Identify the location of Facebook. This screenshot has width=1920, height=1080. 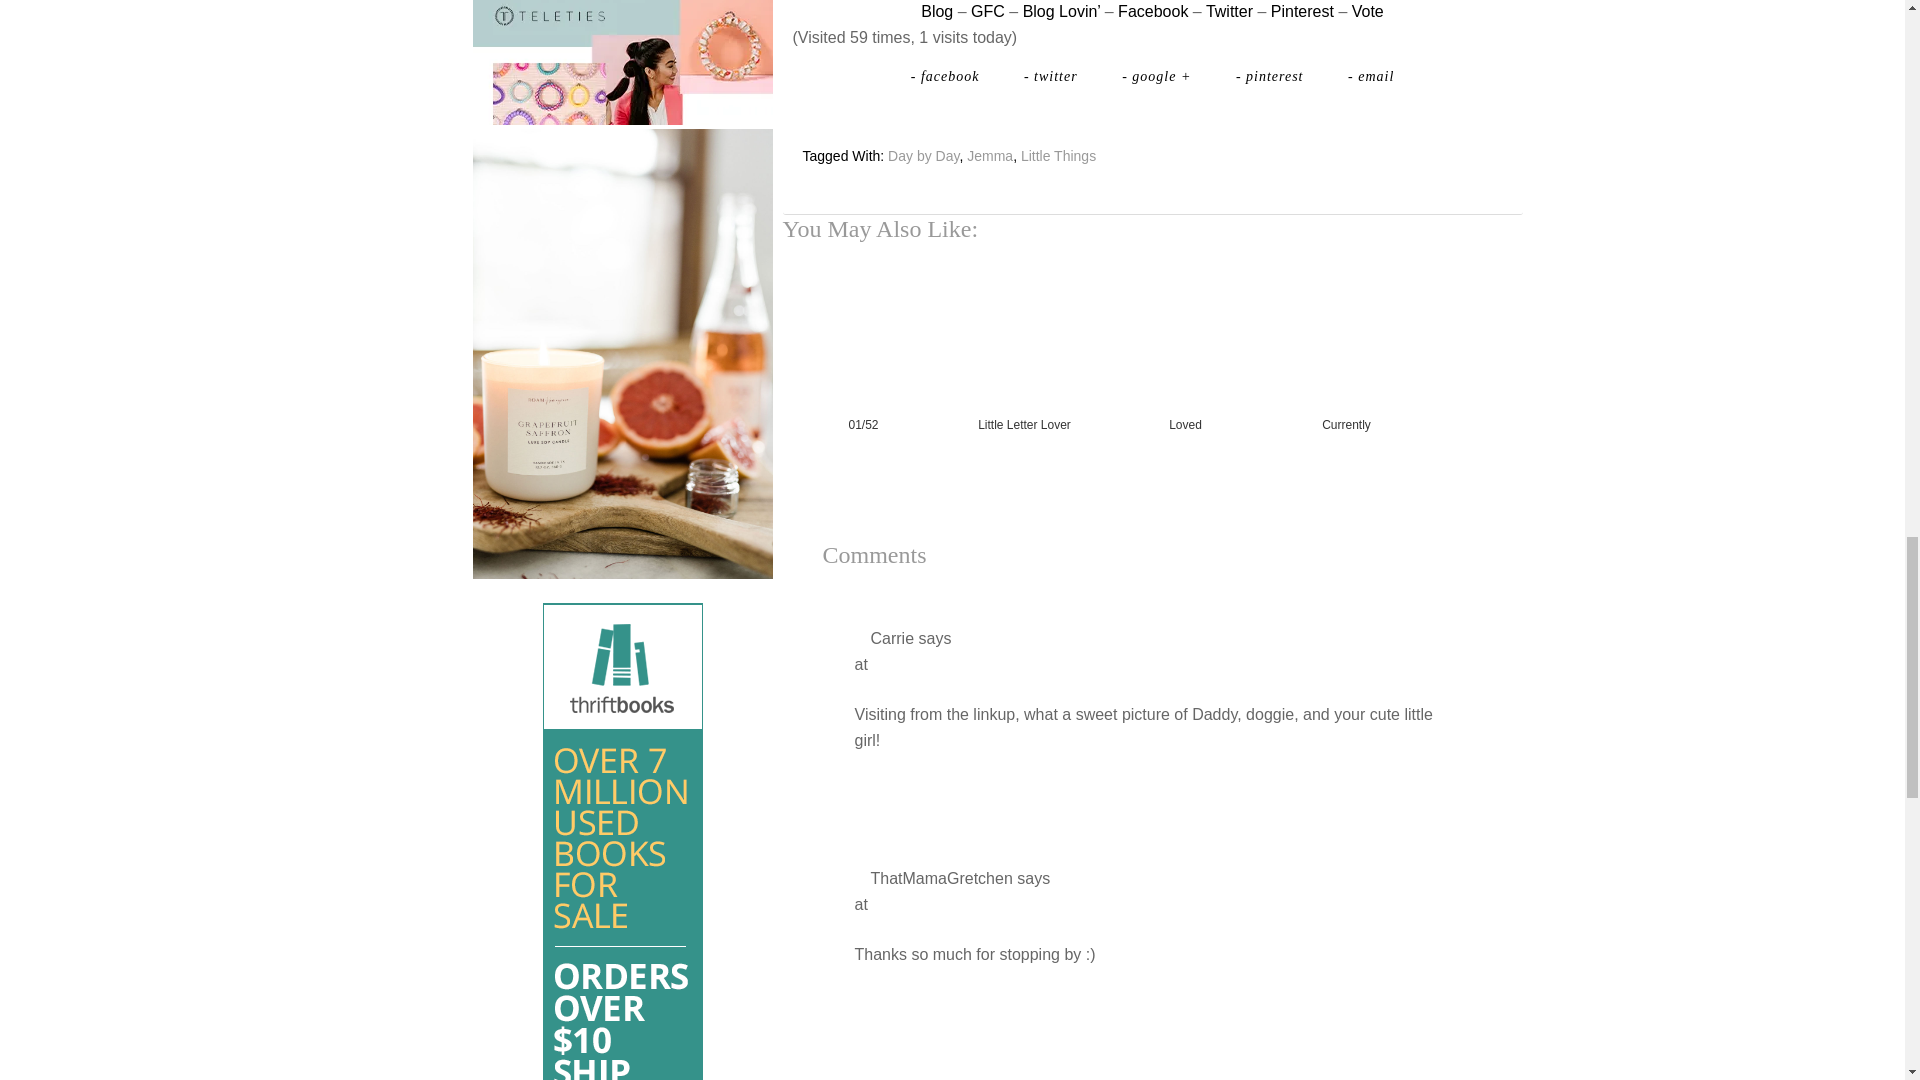
(1152, 12).